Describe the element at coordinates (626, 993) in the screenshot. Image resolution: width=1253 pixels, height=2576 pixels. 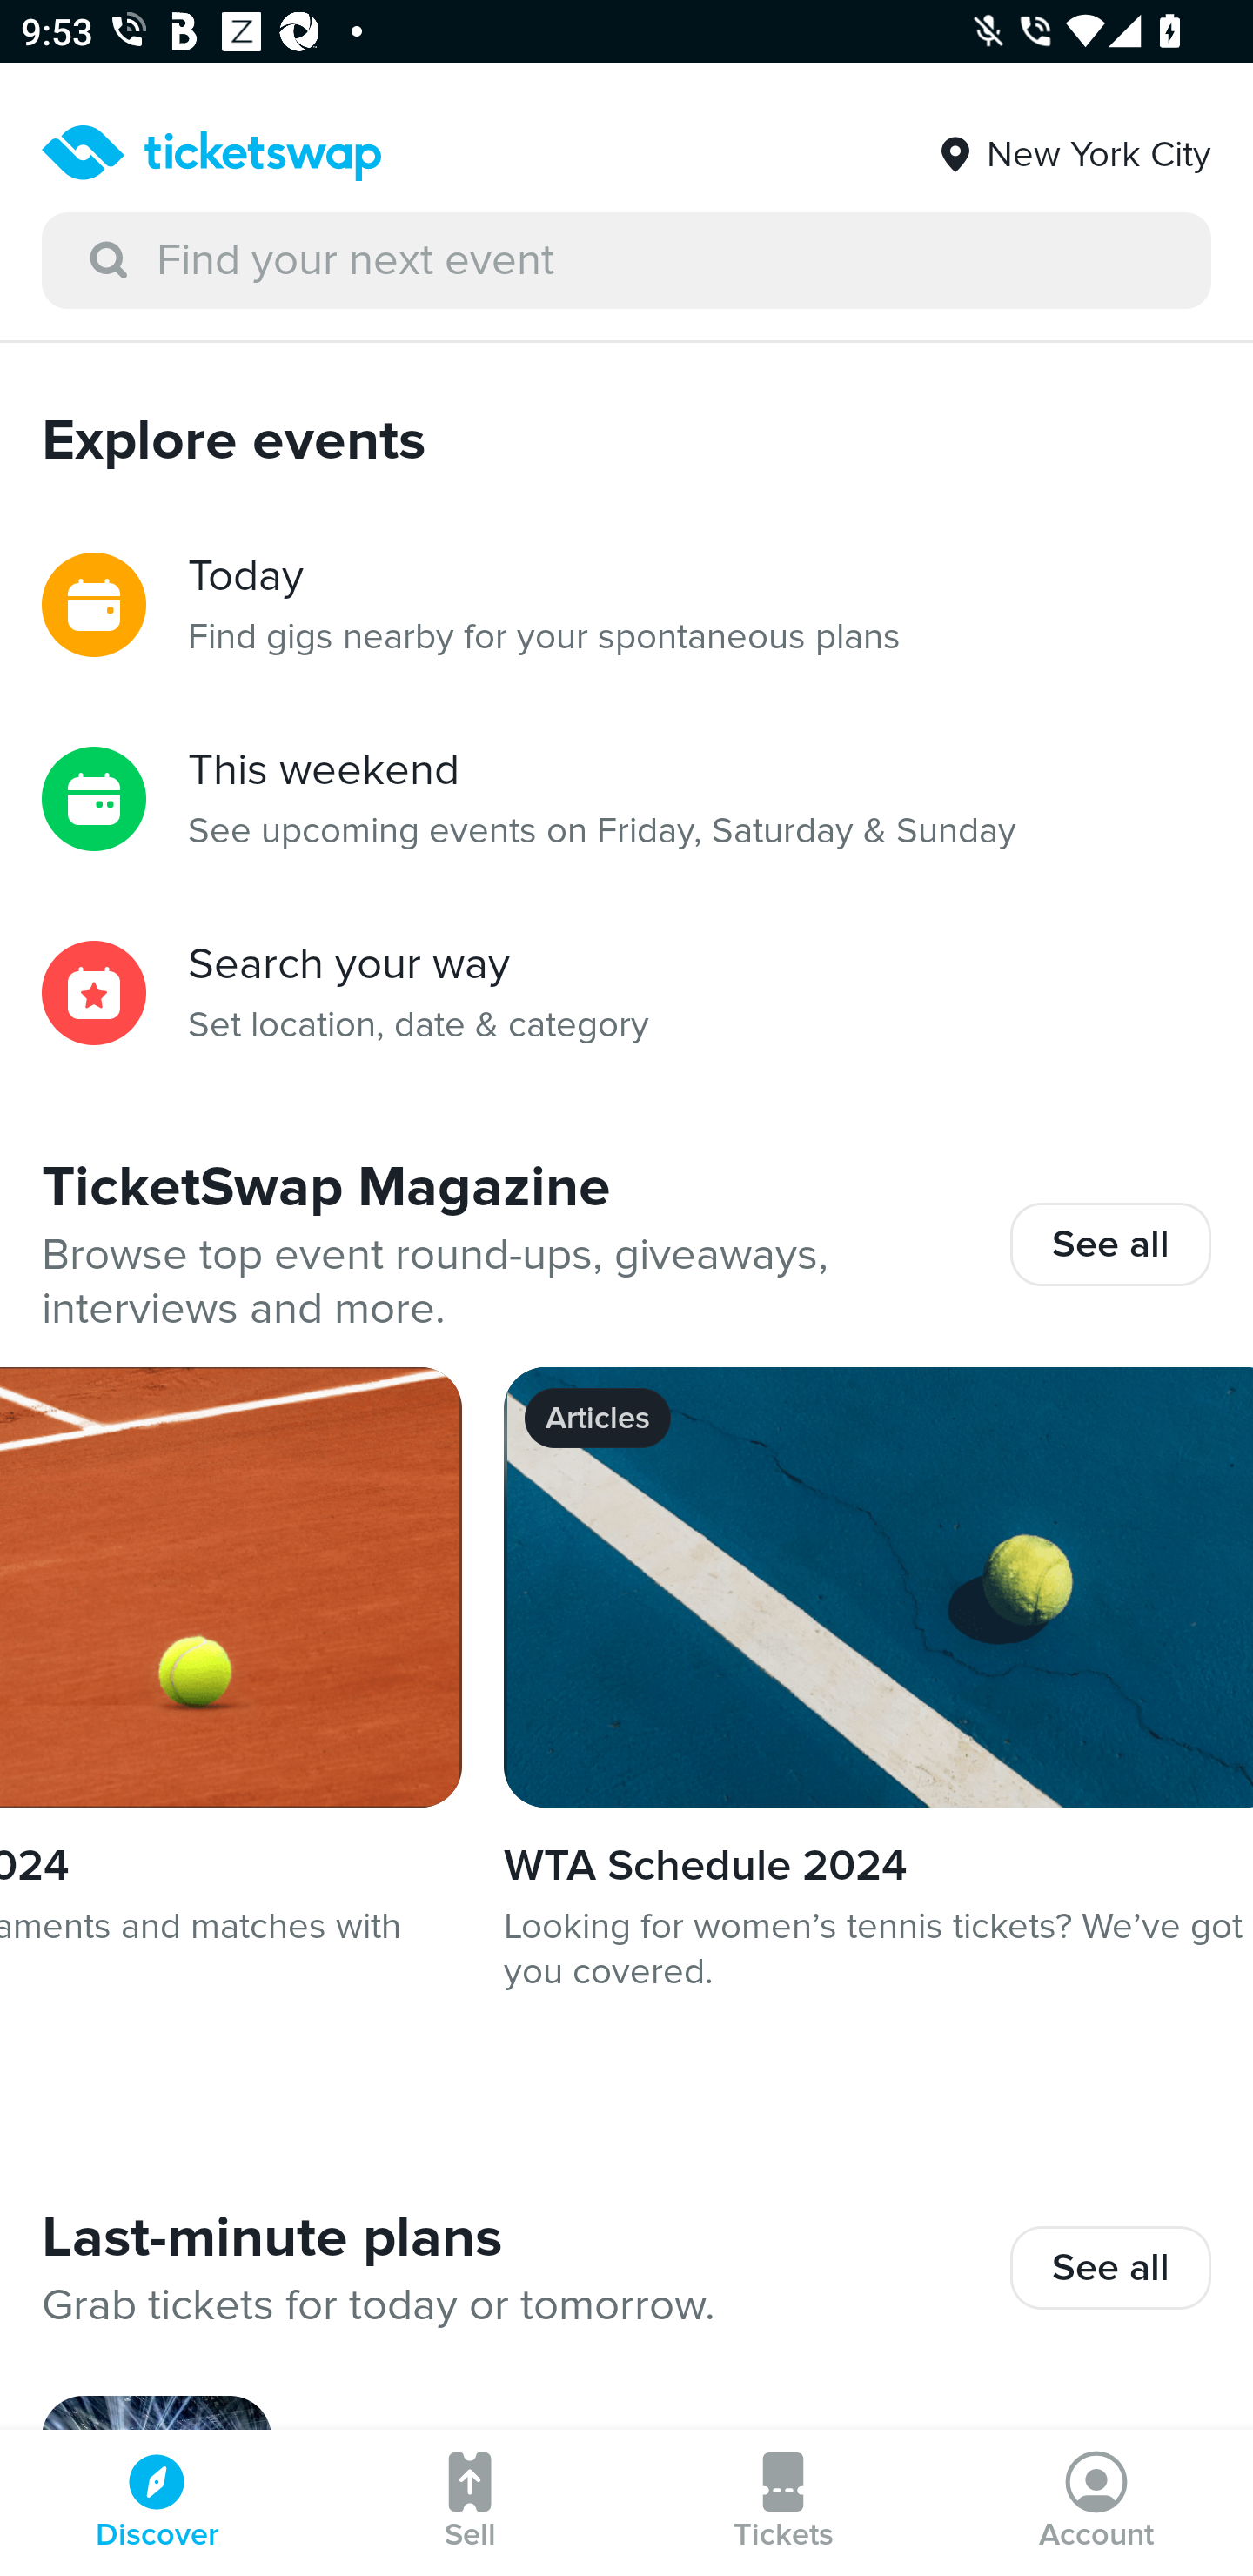
I see `Search your way Set location, date & category` at that location.